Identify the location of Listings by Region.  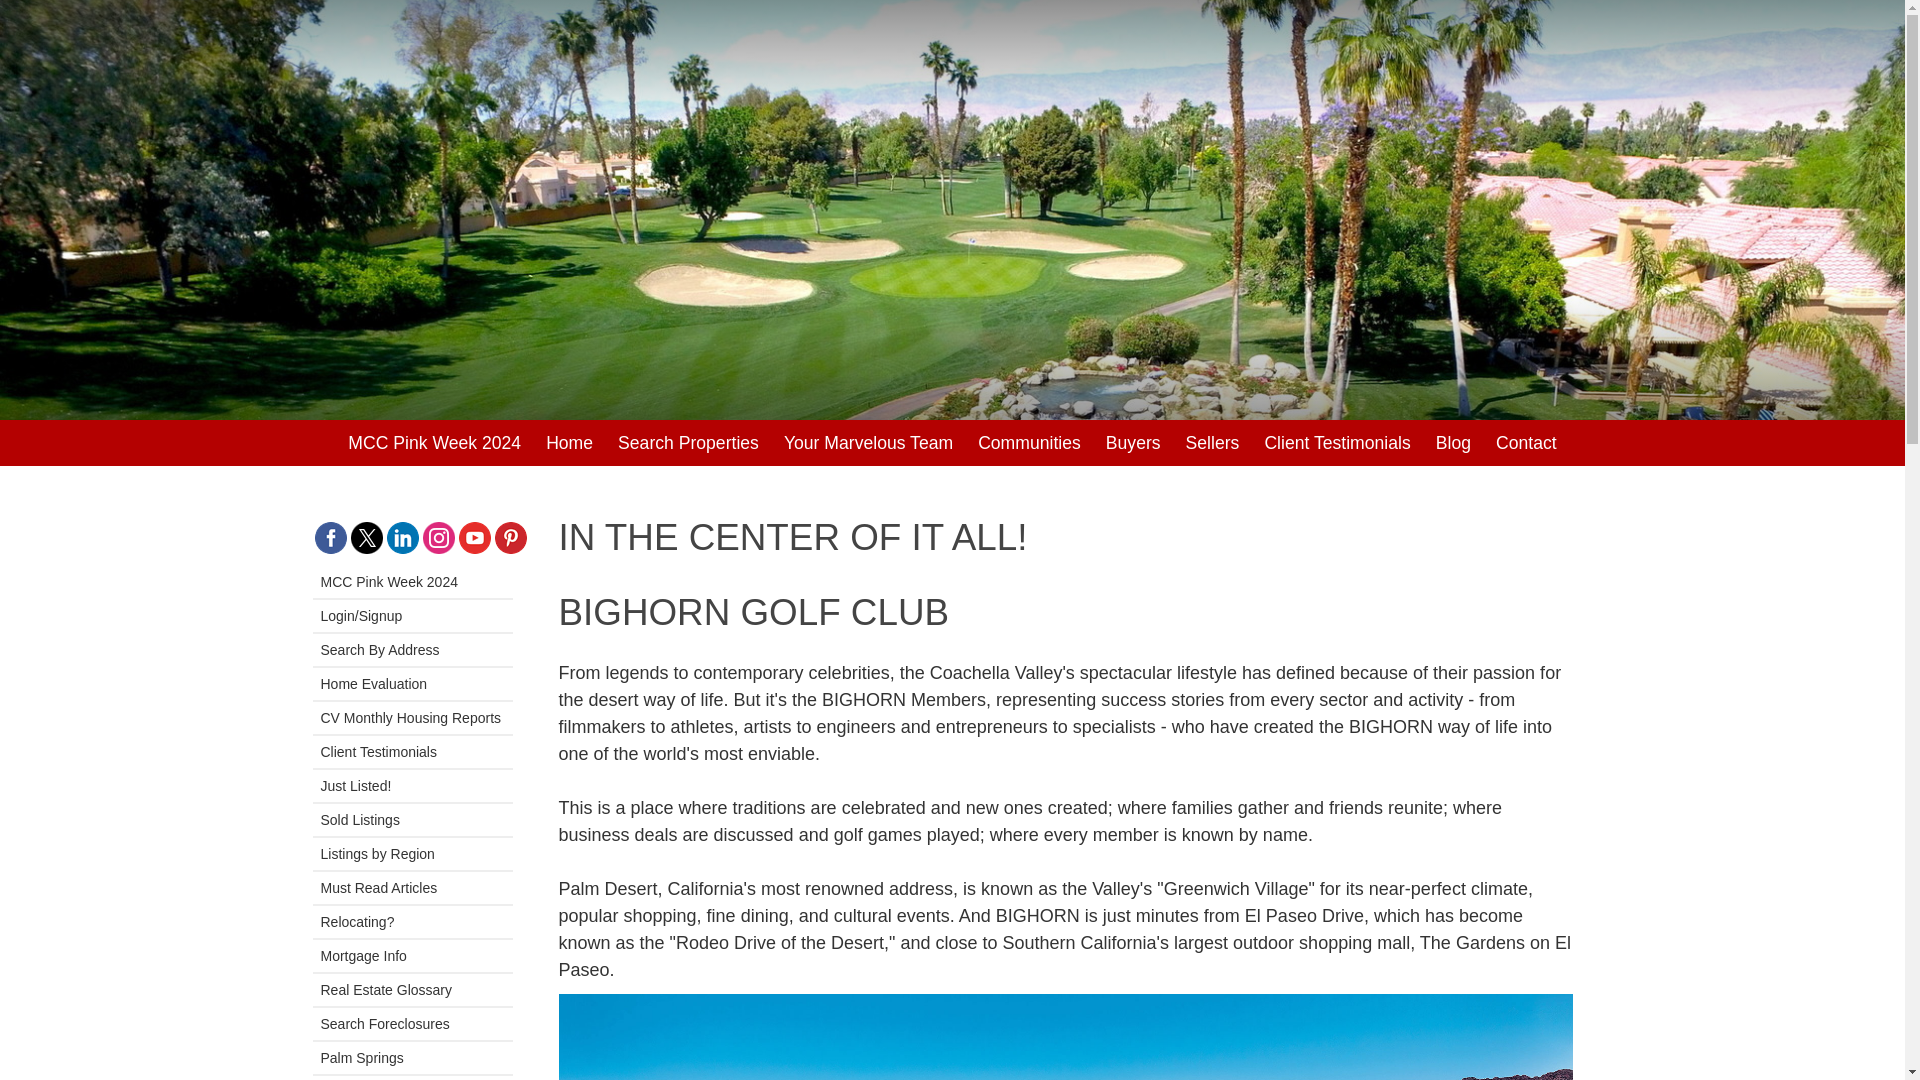
(412, 854).